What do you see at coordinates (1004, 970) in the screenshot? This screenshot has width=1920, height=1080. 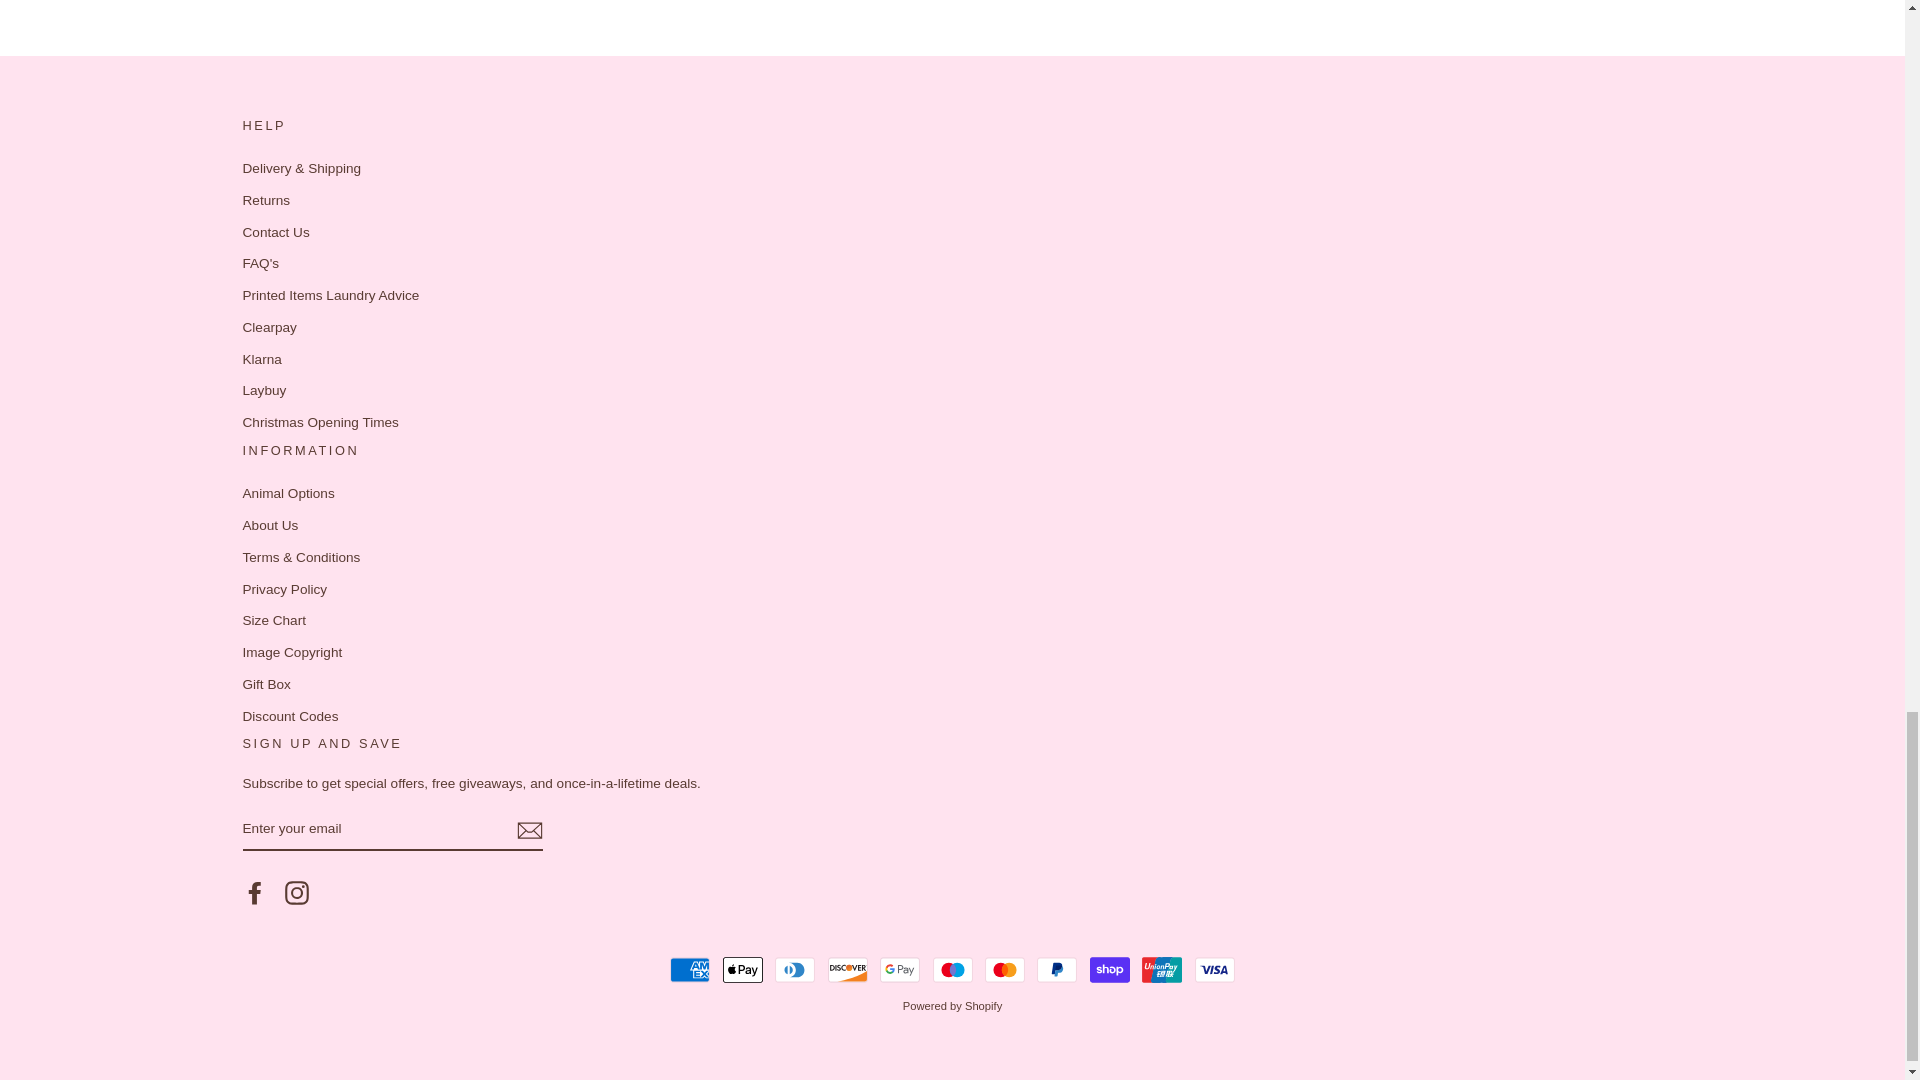 I see `Mastercard` at bounding box center [1004, 970].